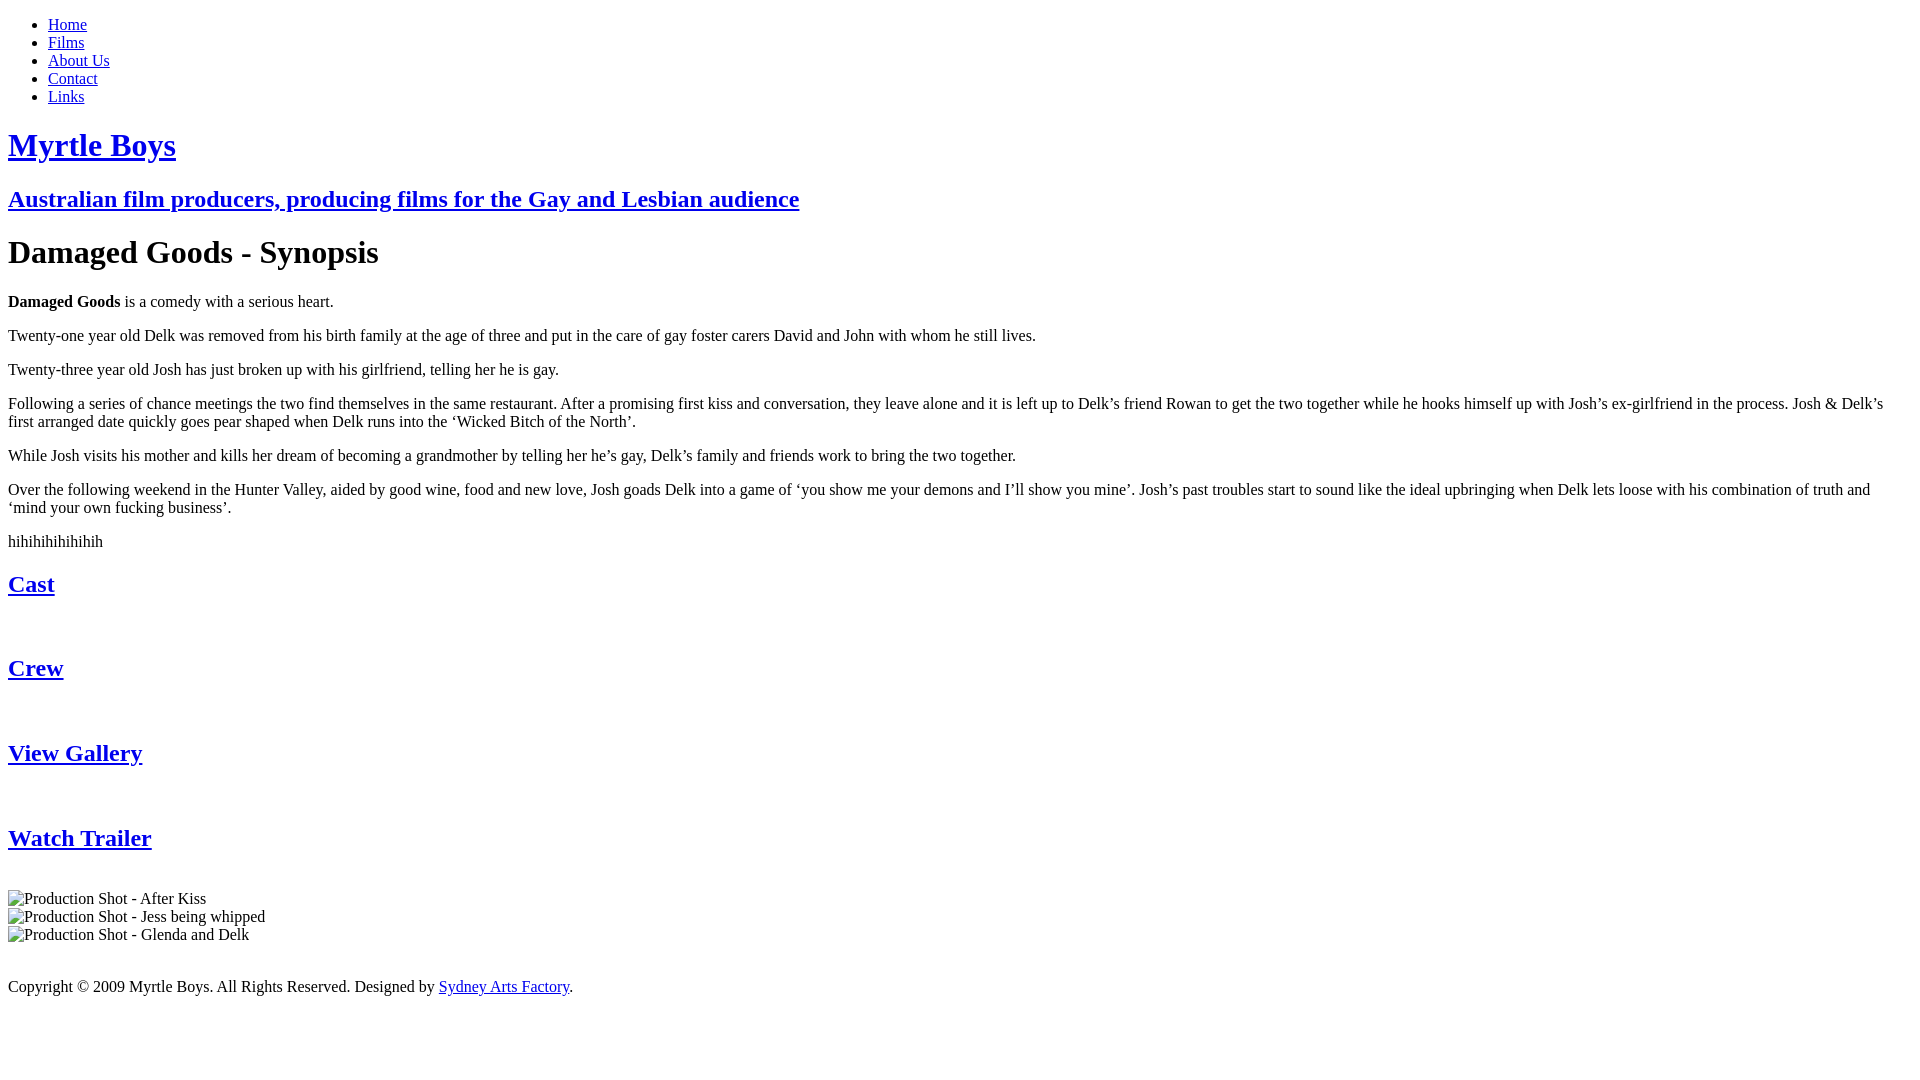 The width and height of the screenshot is (1920, 1080). What do you see at coordinates (128, 935) in the screenshot?
I see `Production Shot - Glenda and Delk` at bounding box center [128, 935].